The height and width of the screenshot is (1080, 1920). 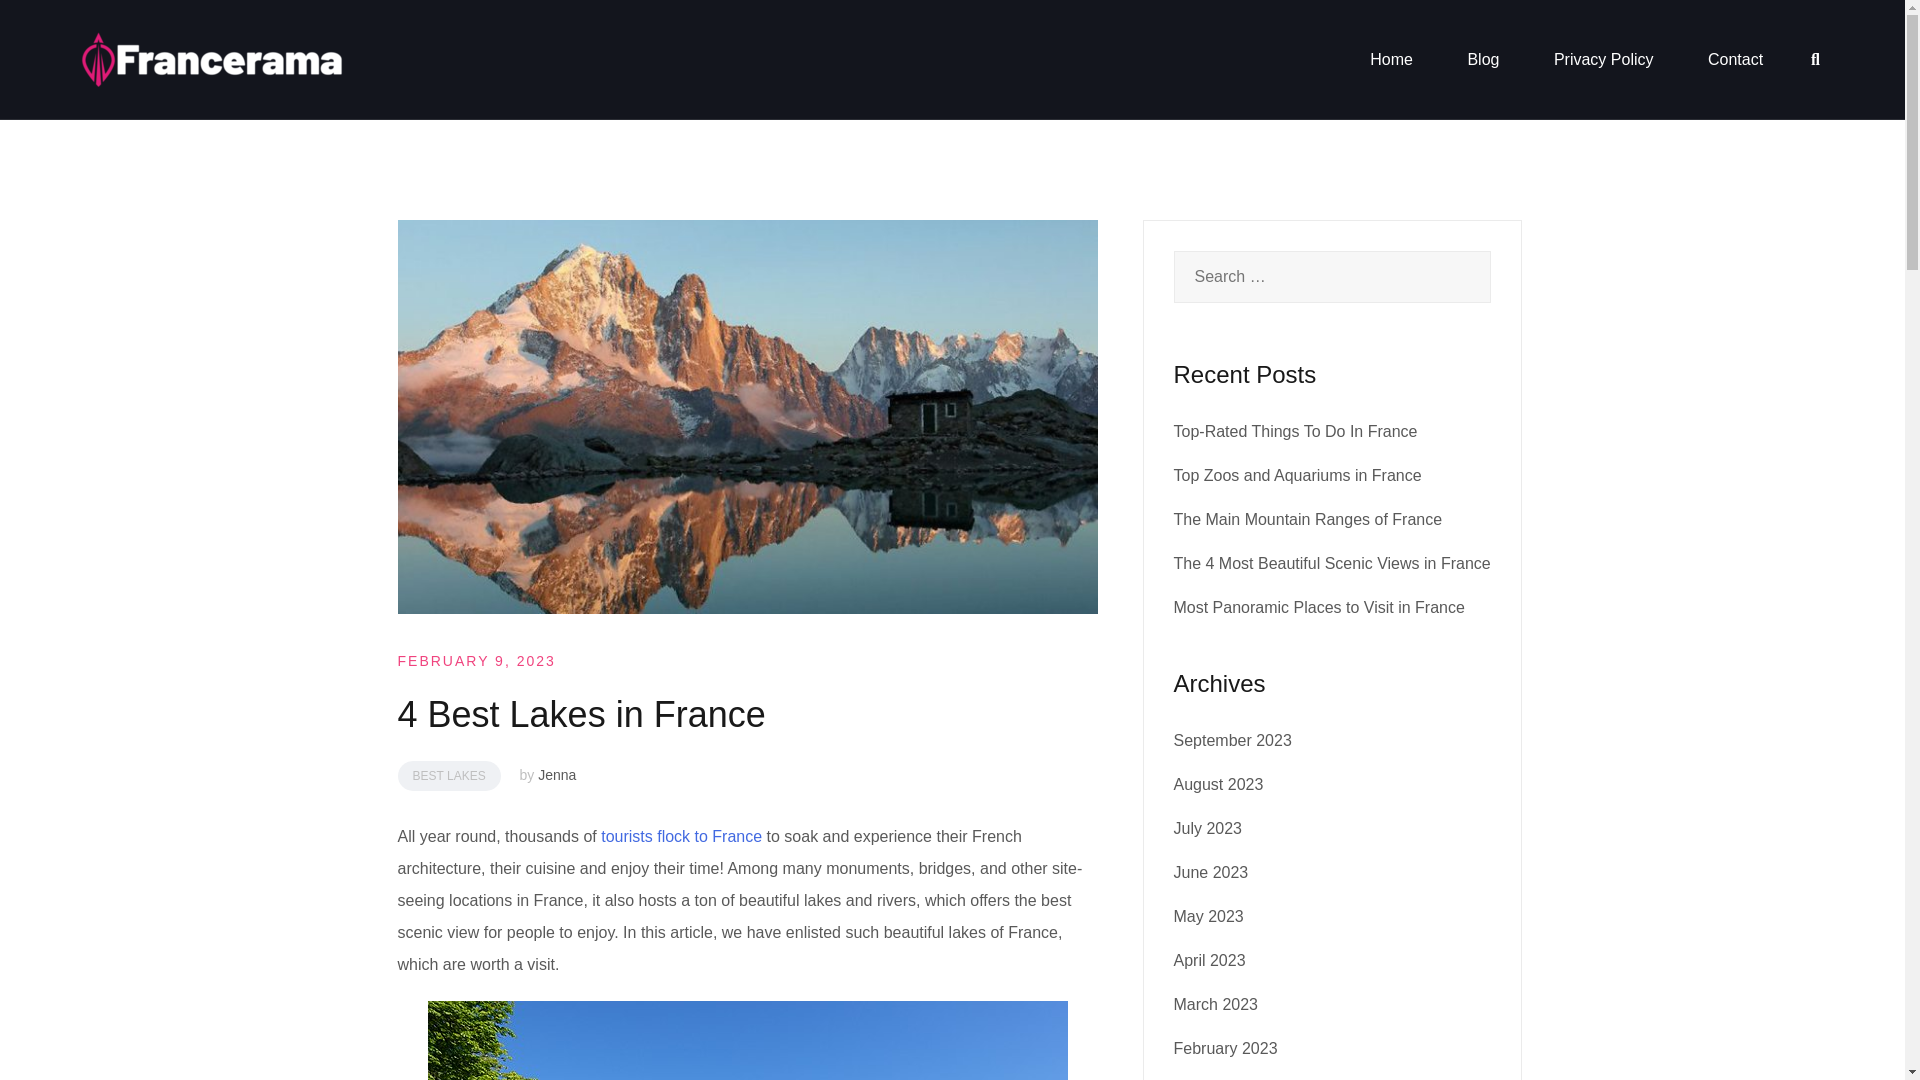 I want to click on Jenna, so click(x=556, y=774).